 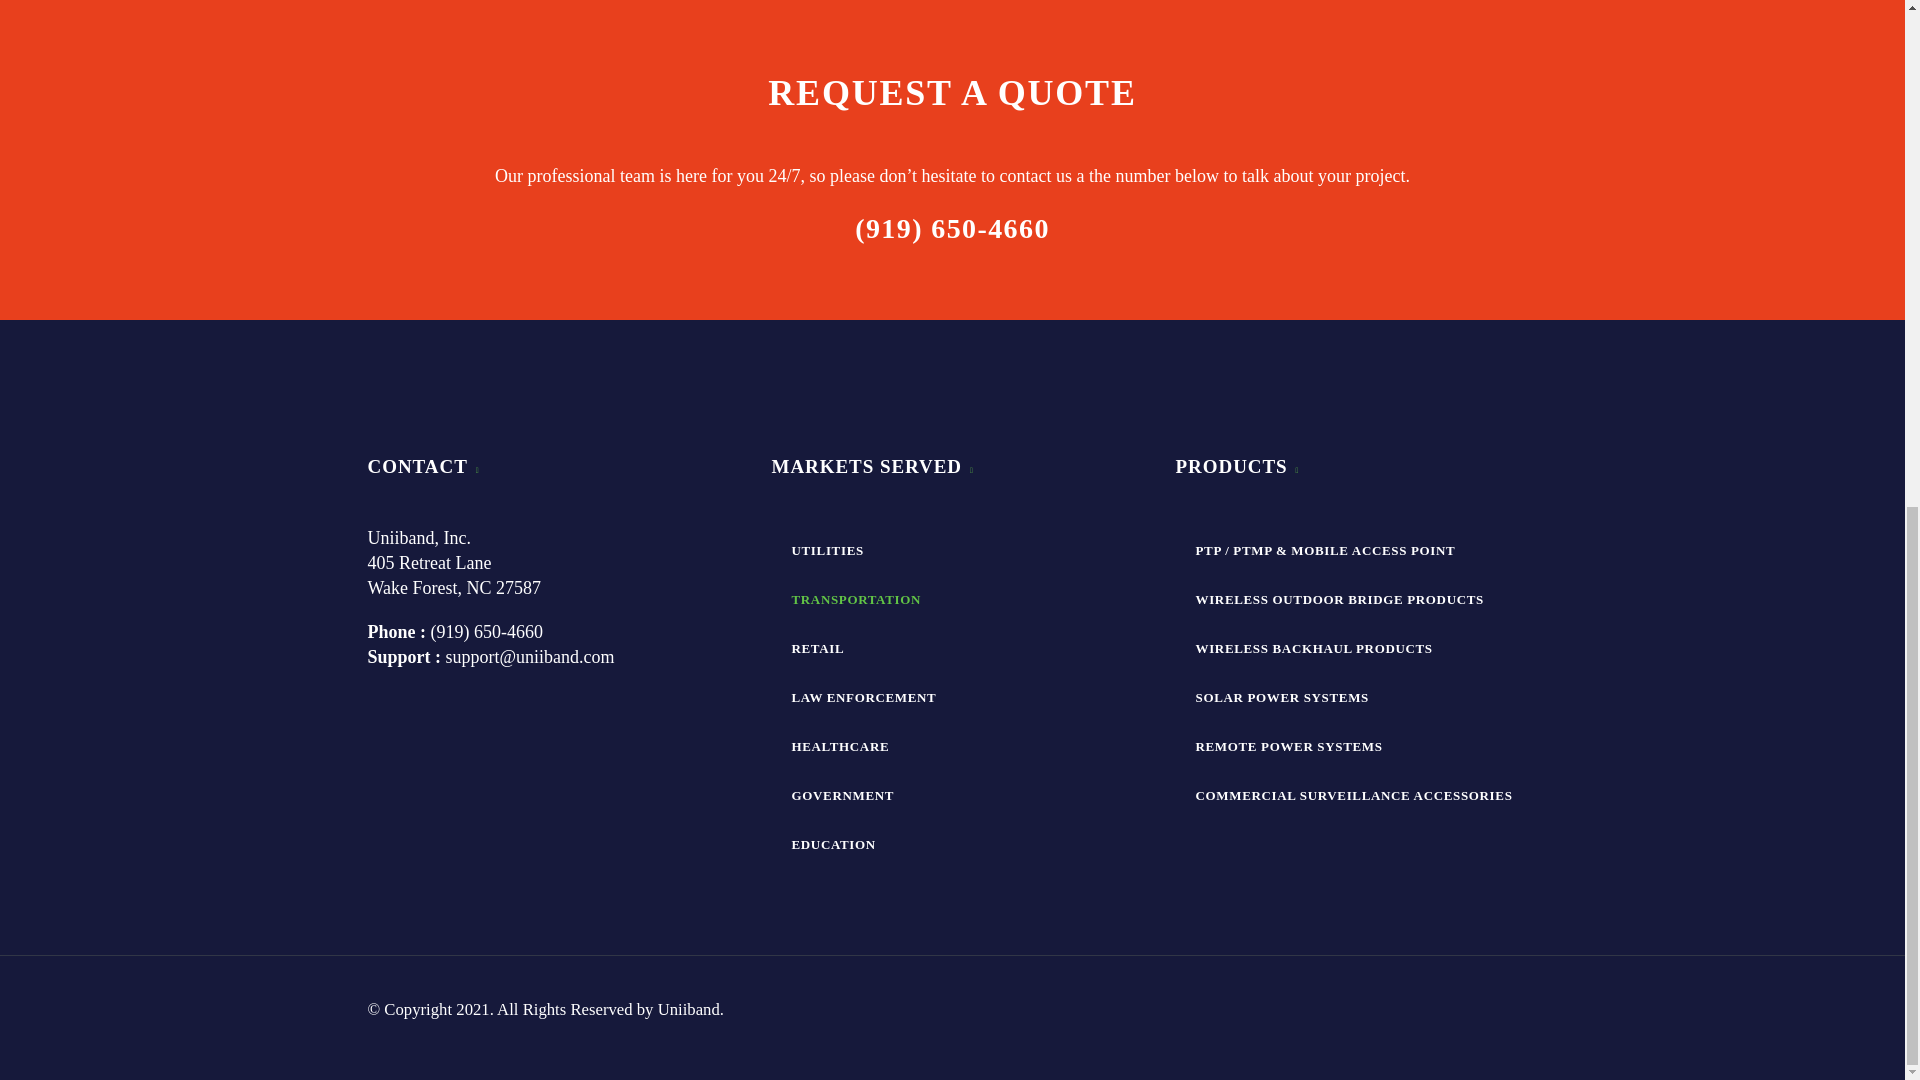 I want to click on SOLAR POWER SYSTEMS, so click(x=1356, y=697).